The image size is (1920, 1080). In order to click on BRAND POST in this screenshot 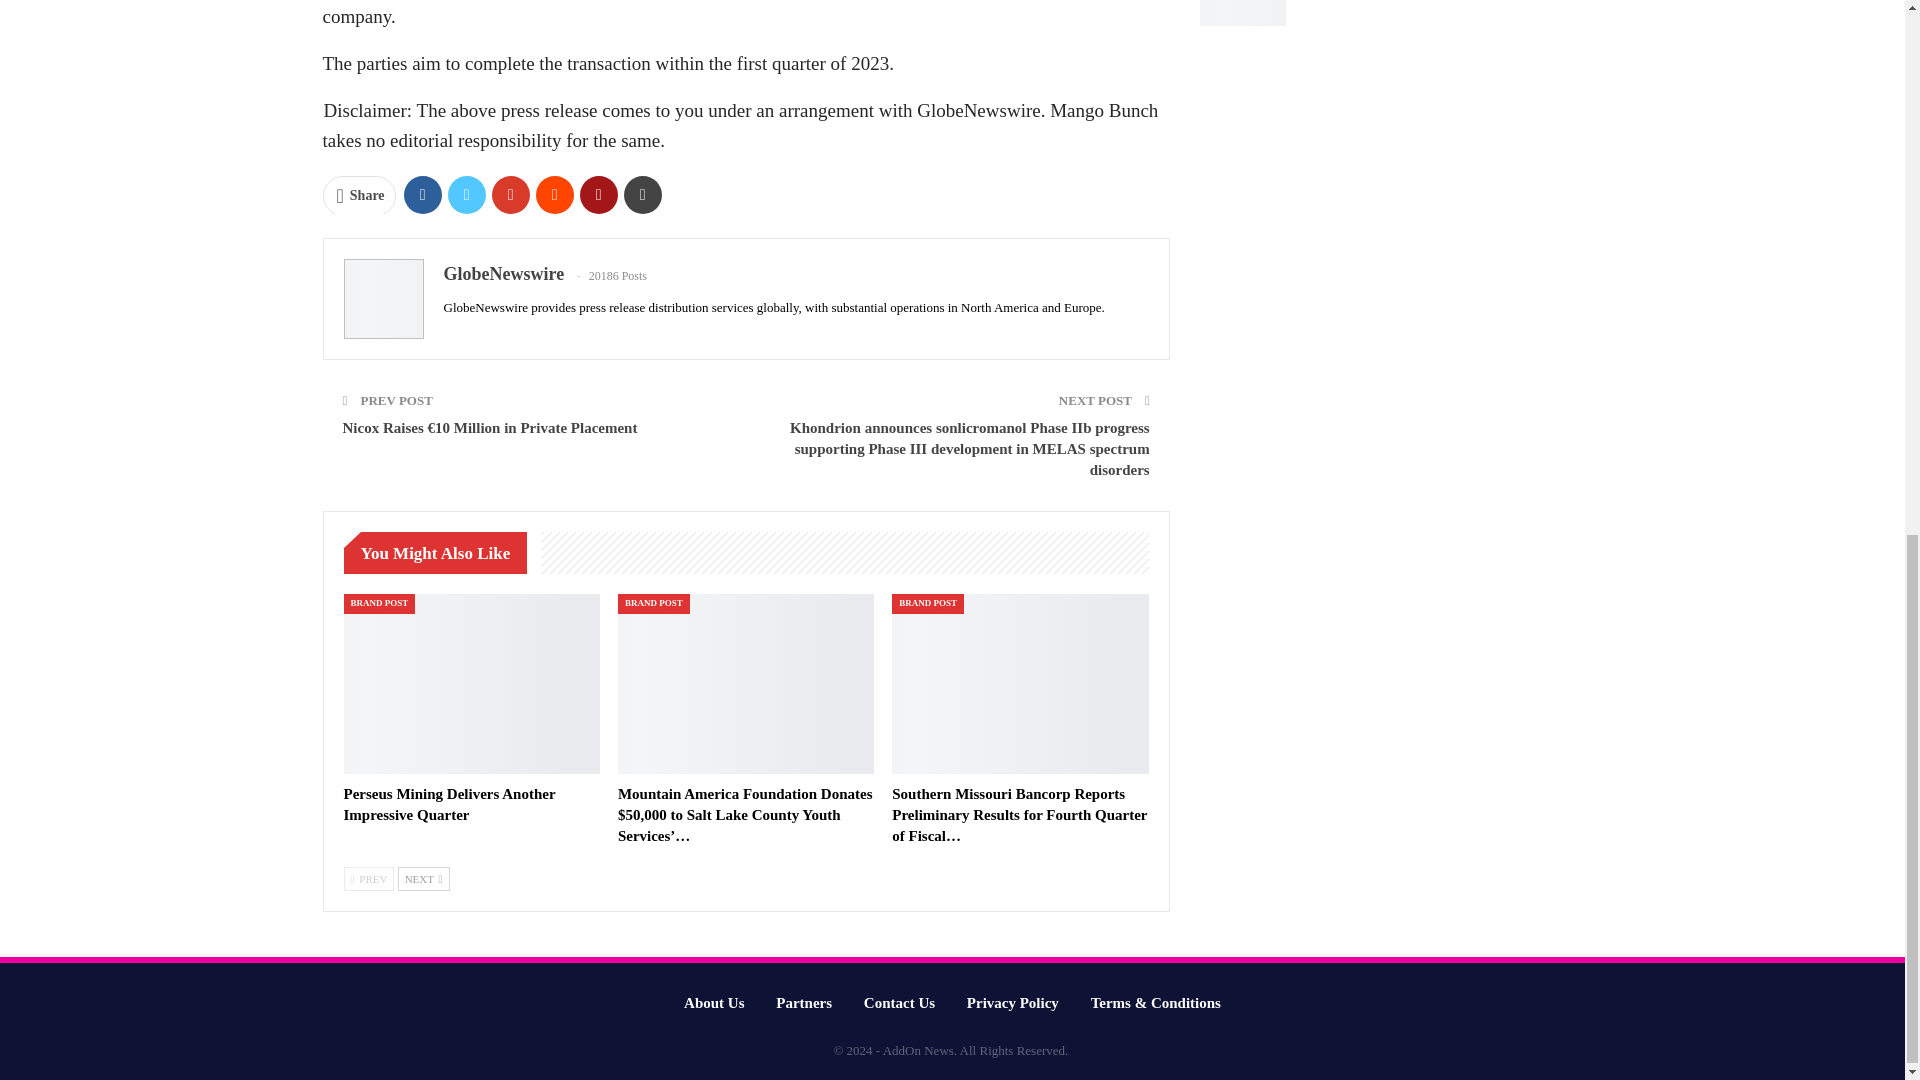, I will do `click(654, 604)`.